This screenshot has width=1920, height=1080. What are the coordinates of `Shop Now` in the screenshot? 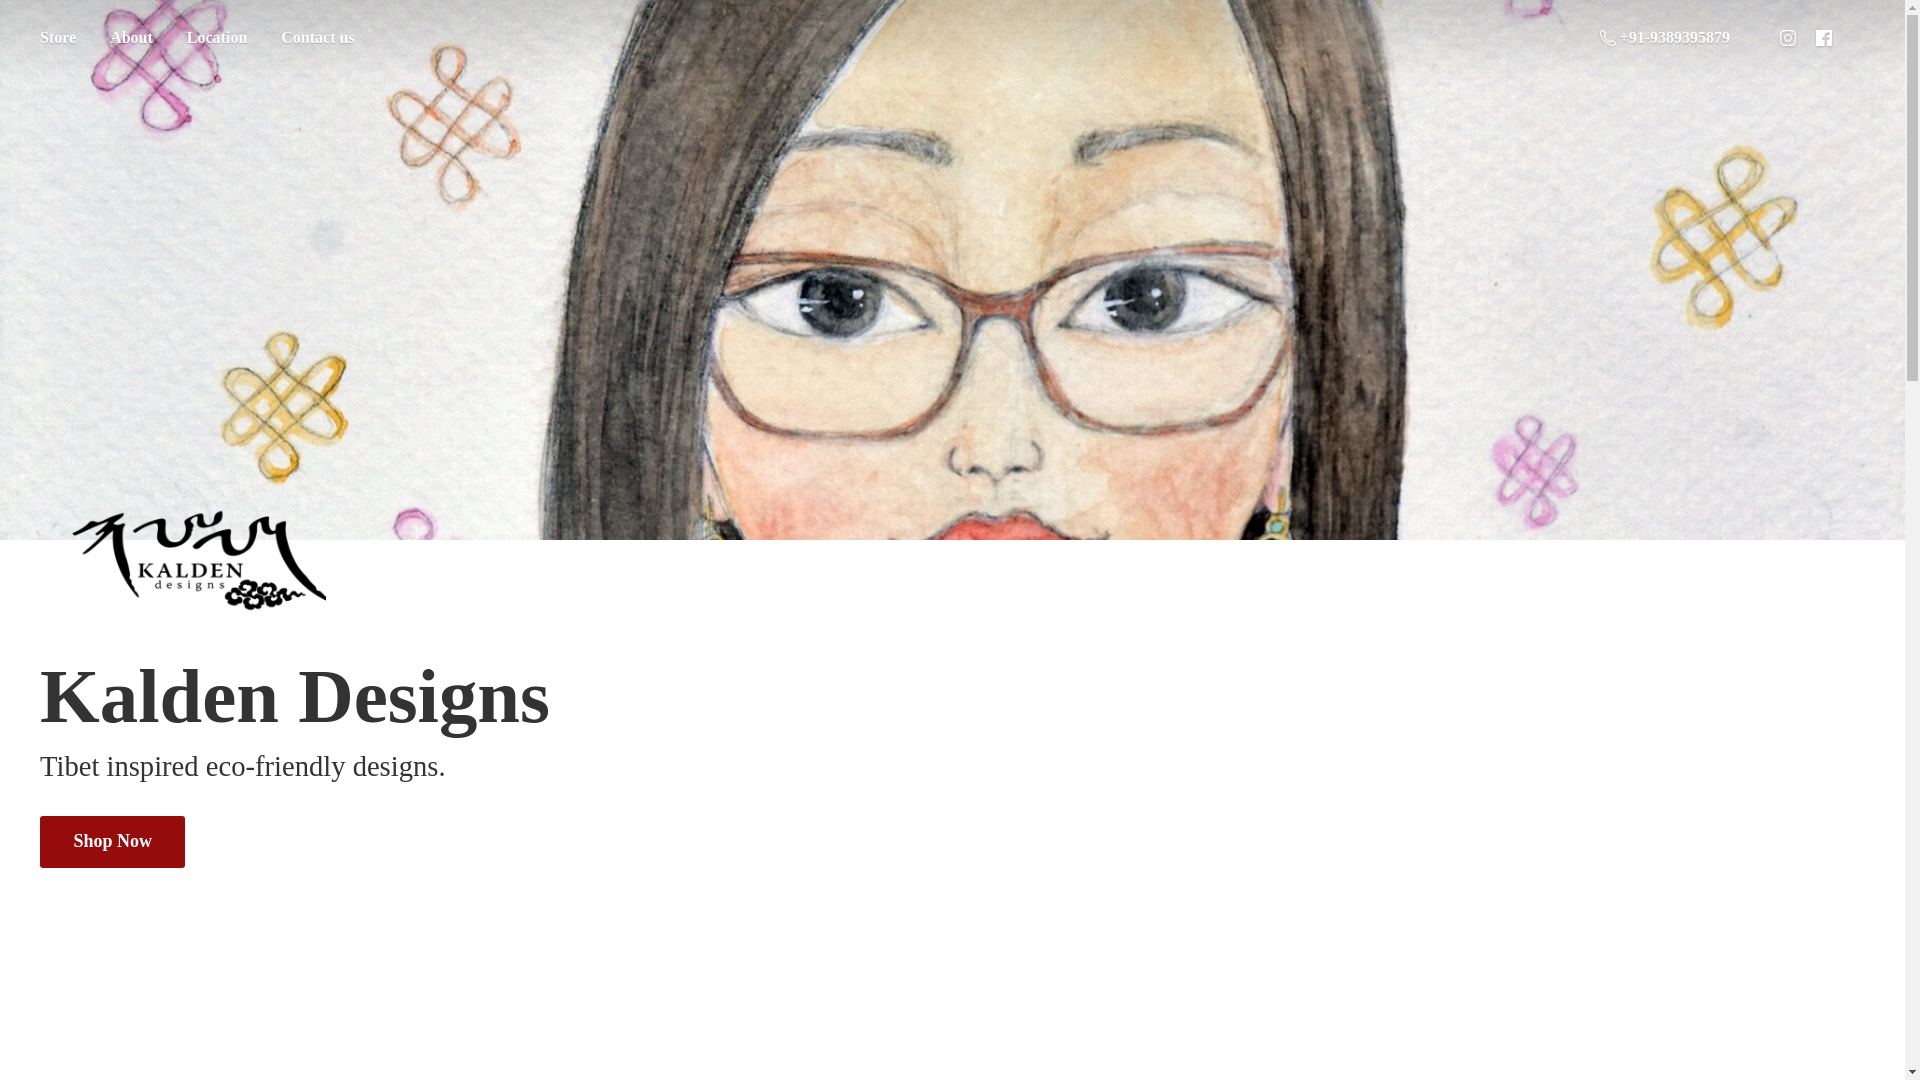 It's located at (112, 842).